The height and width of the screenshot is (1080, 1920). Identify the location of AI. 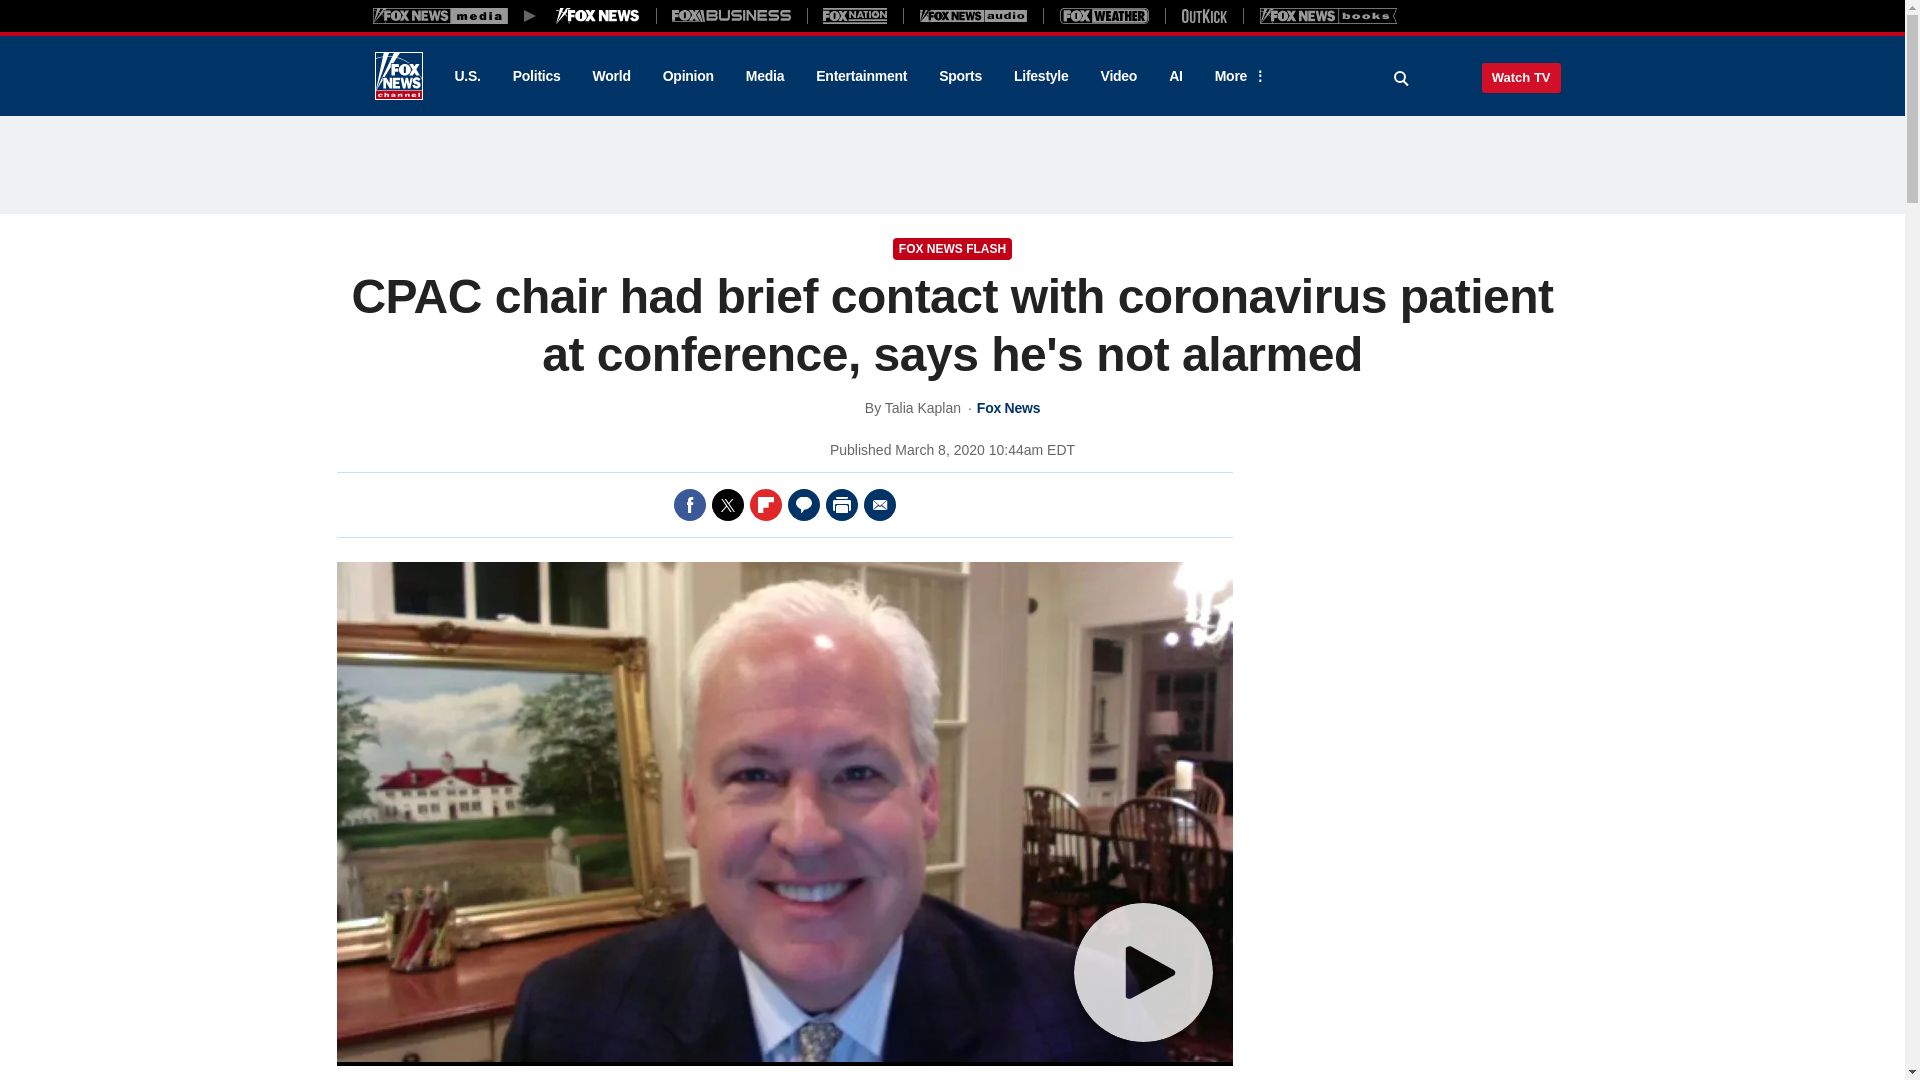
(1176, 76).